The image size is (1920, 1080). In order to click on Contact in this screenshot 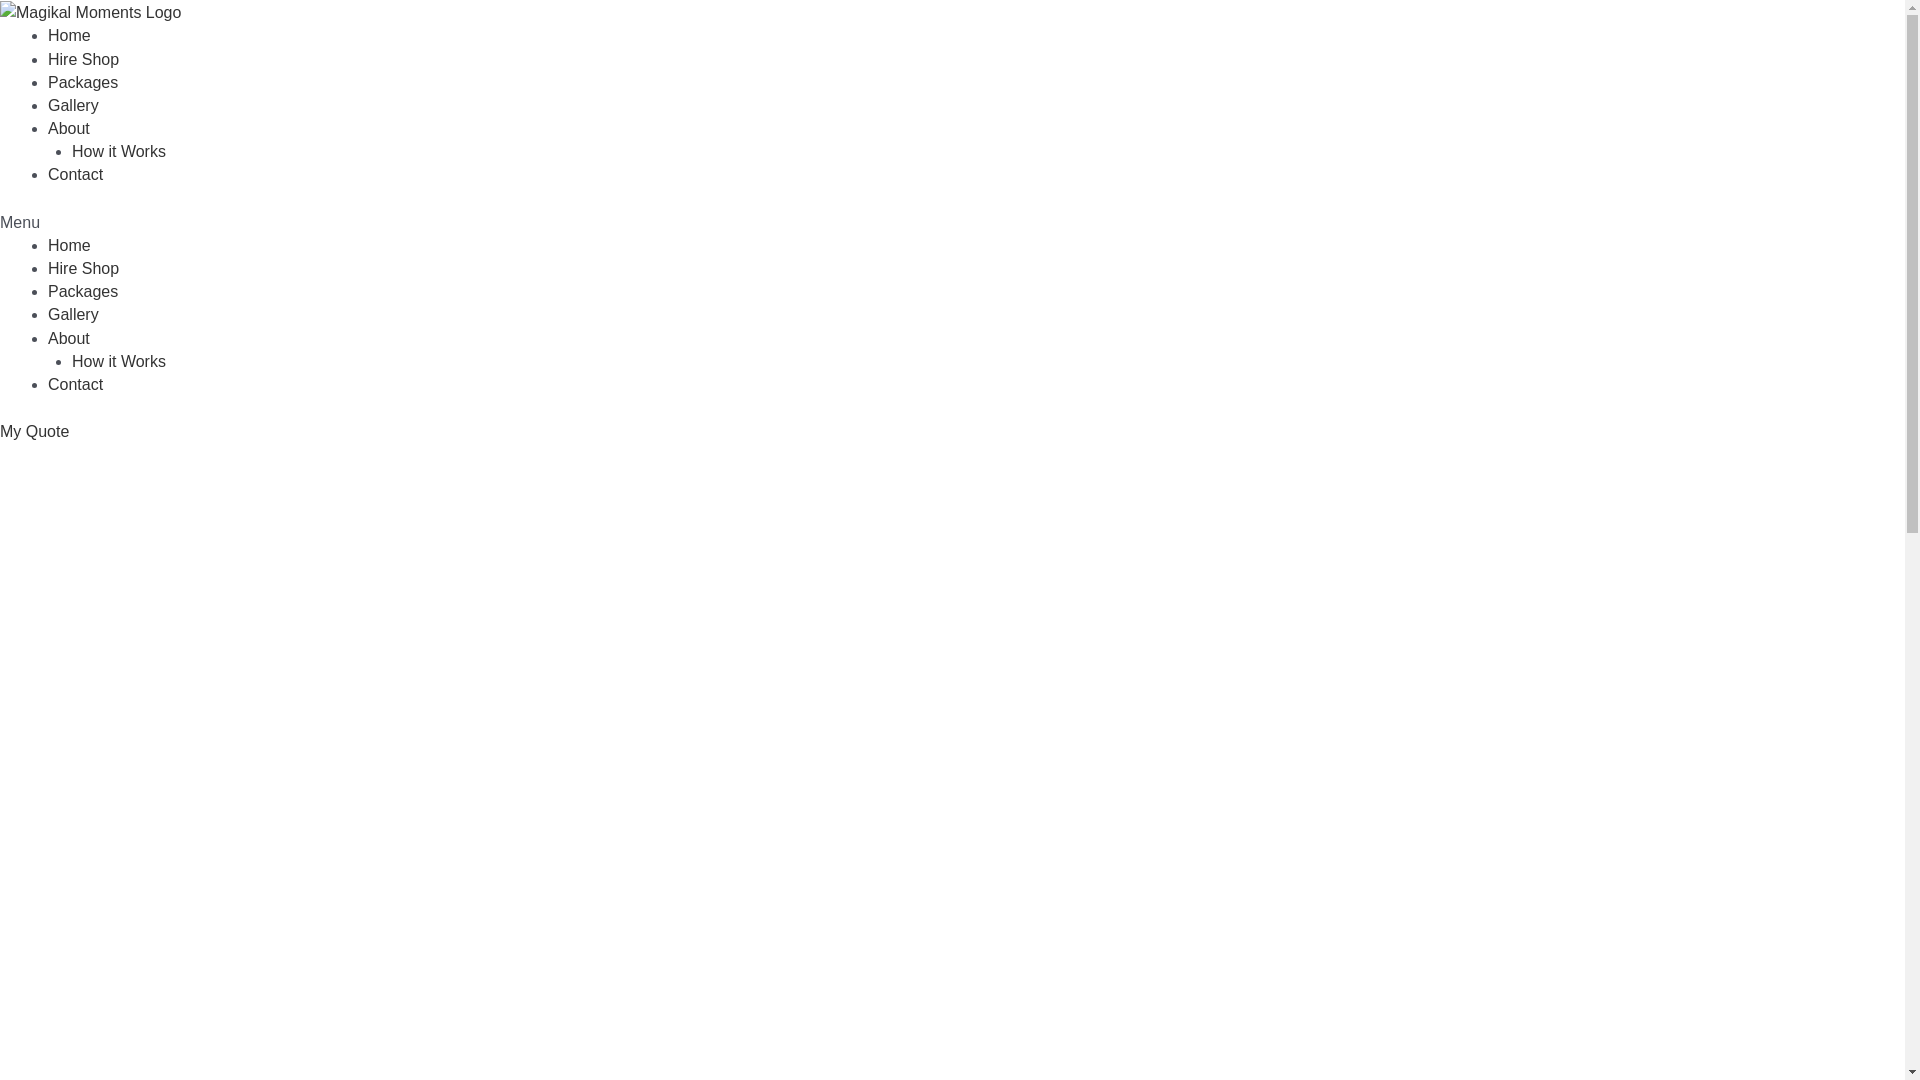, I will do `click(76, 174)`.